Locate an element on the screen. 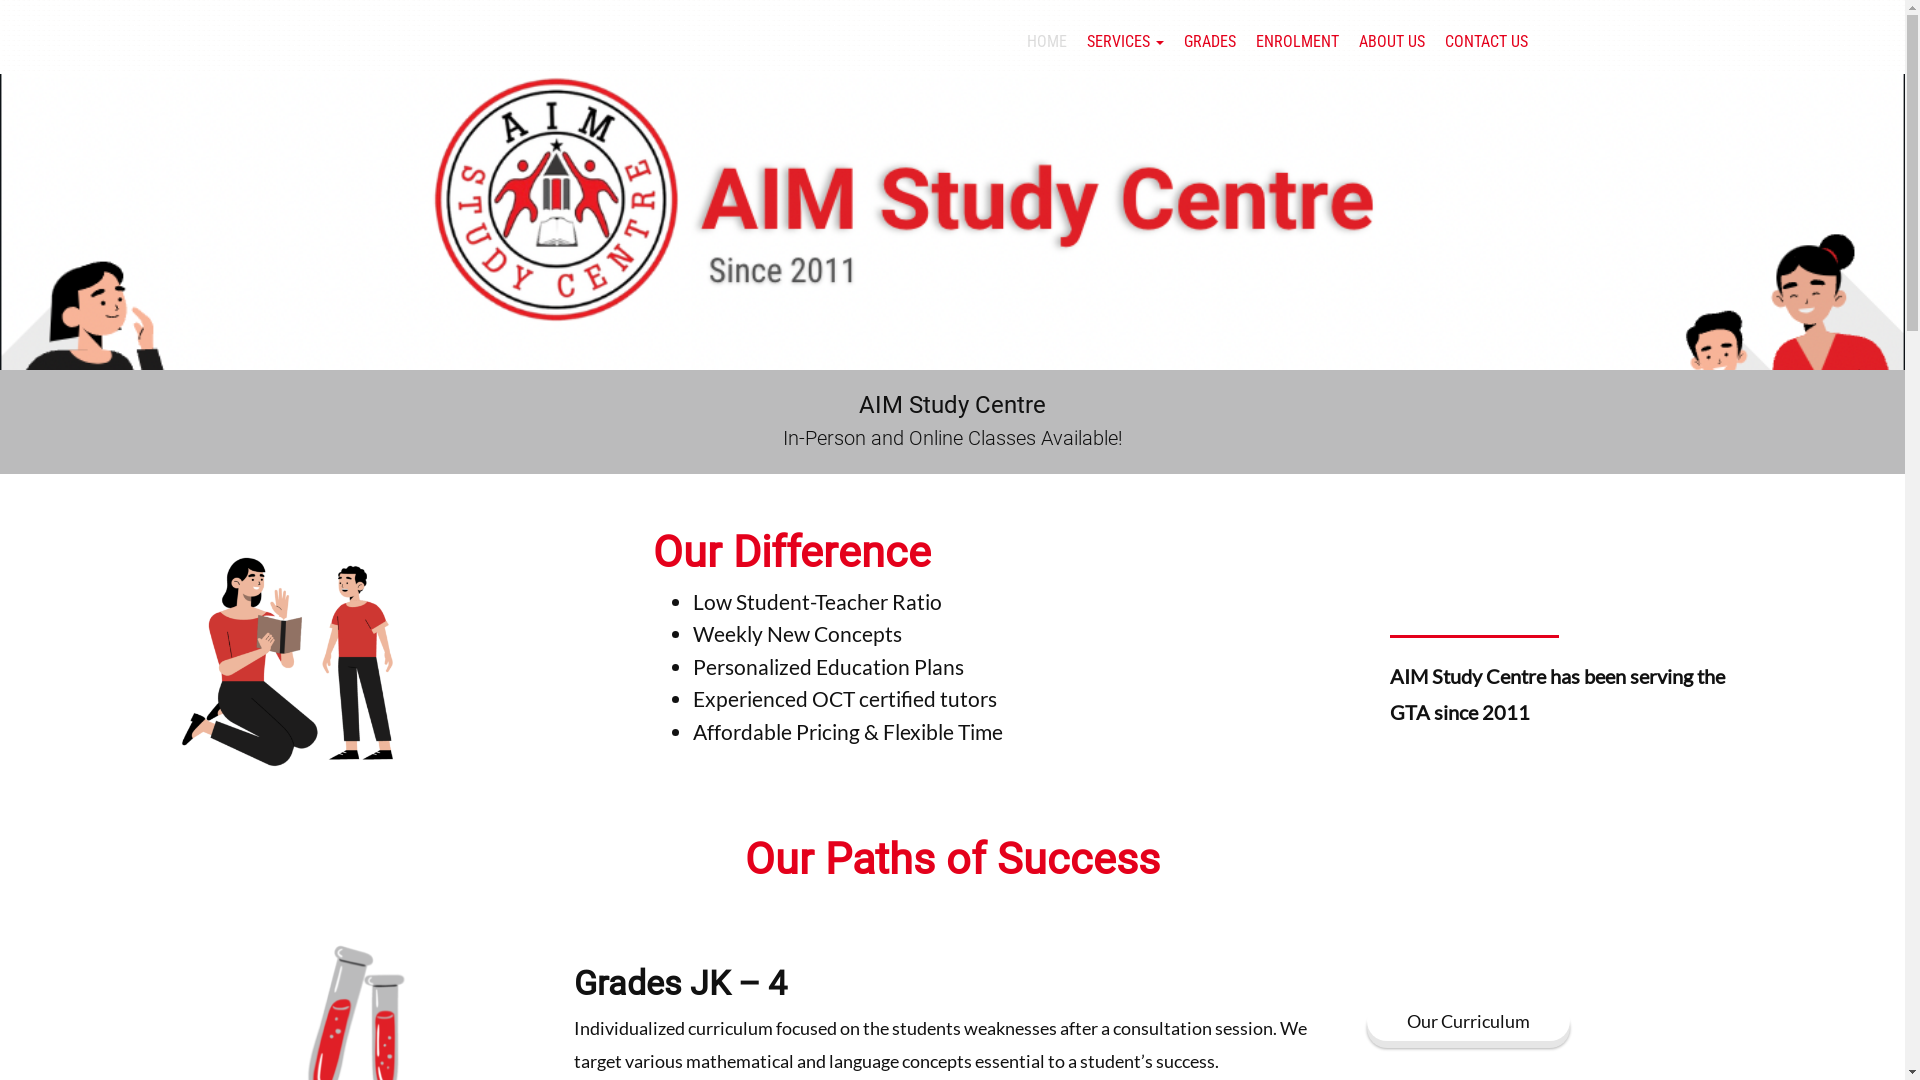 The height and width of the screenshot is (1080, 1920). CONTACT US is located at coordinates (1486, 42).